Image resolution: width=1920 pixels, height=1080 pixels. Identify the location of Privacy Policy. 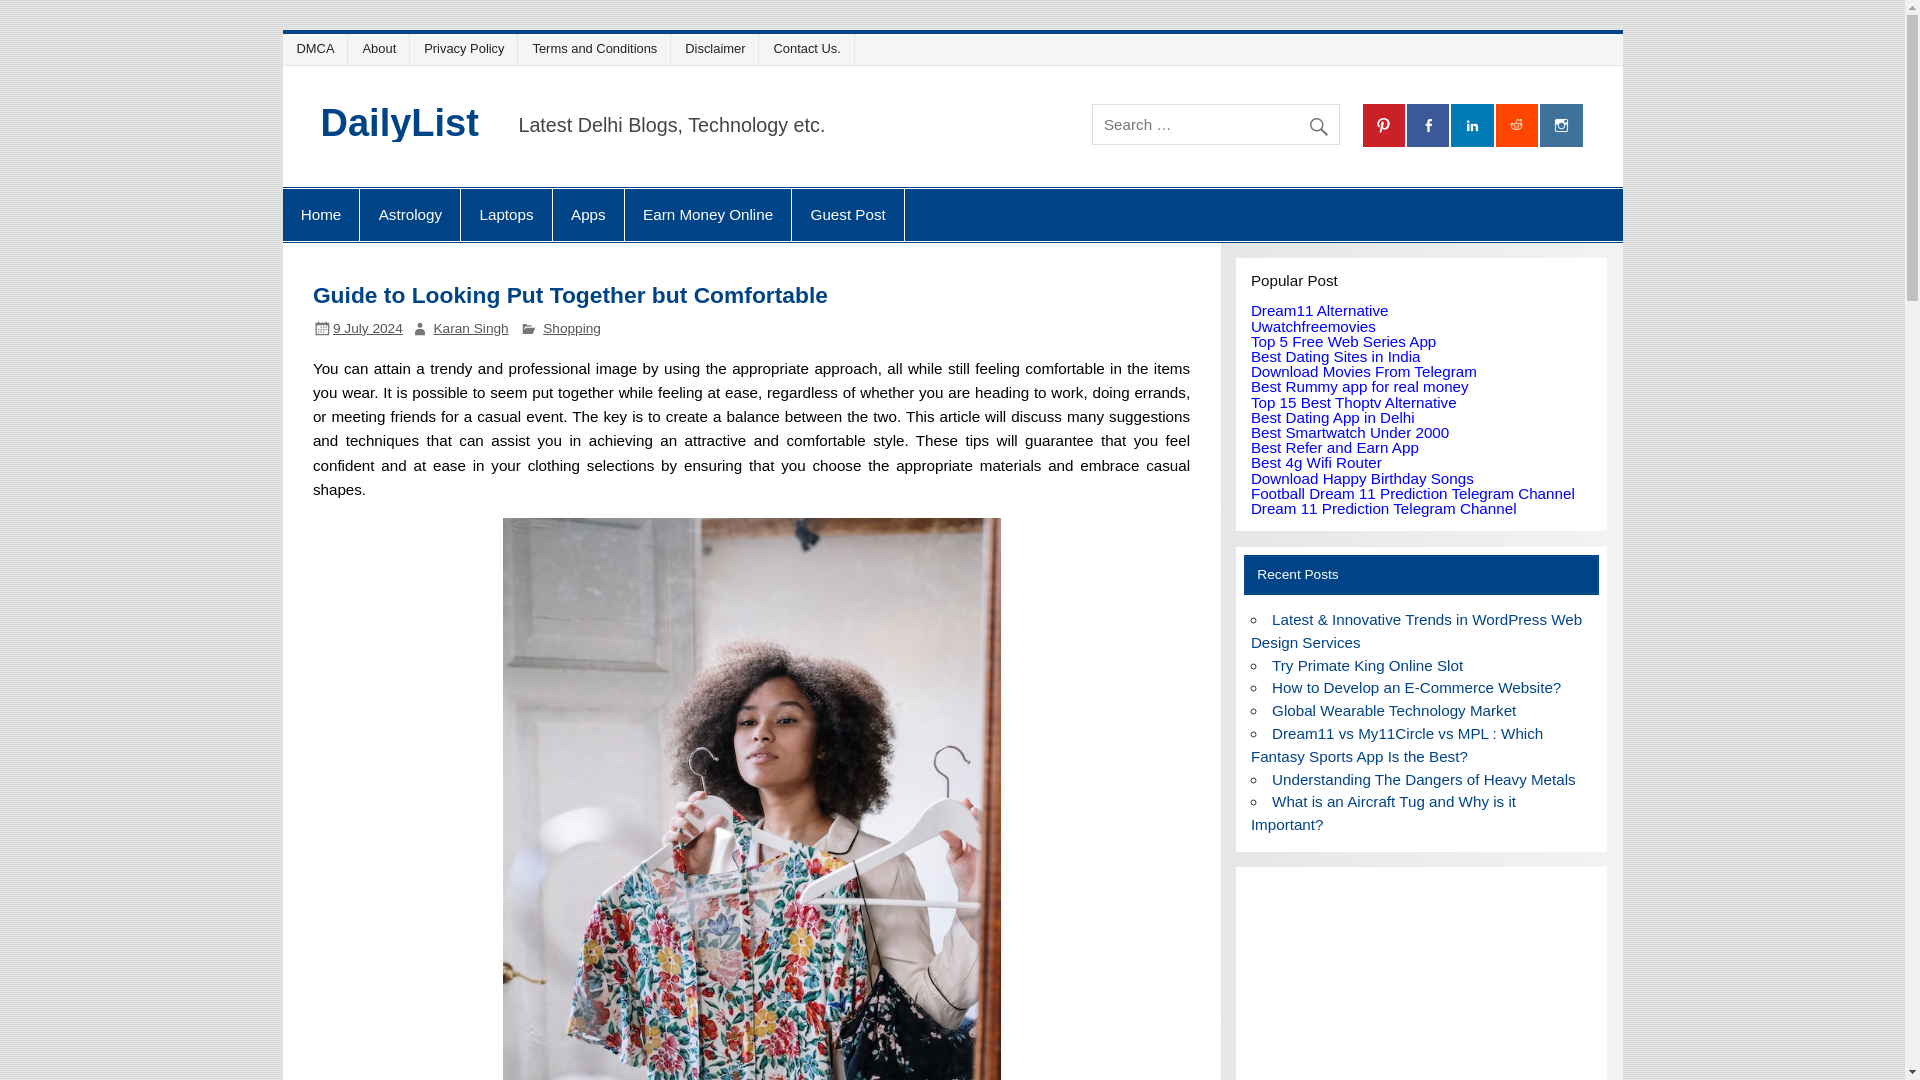
(468, 48).